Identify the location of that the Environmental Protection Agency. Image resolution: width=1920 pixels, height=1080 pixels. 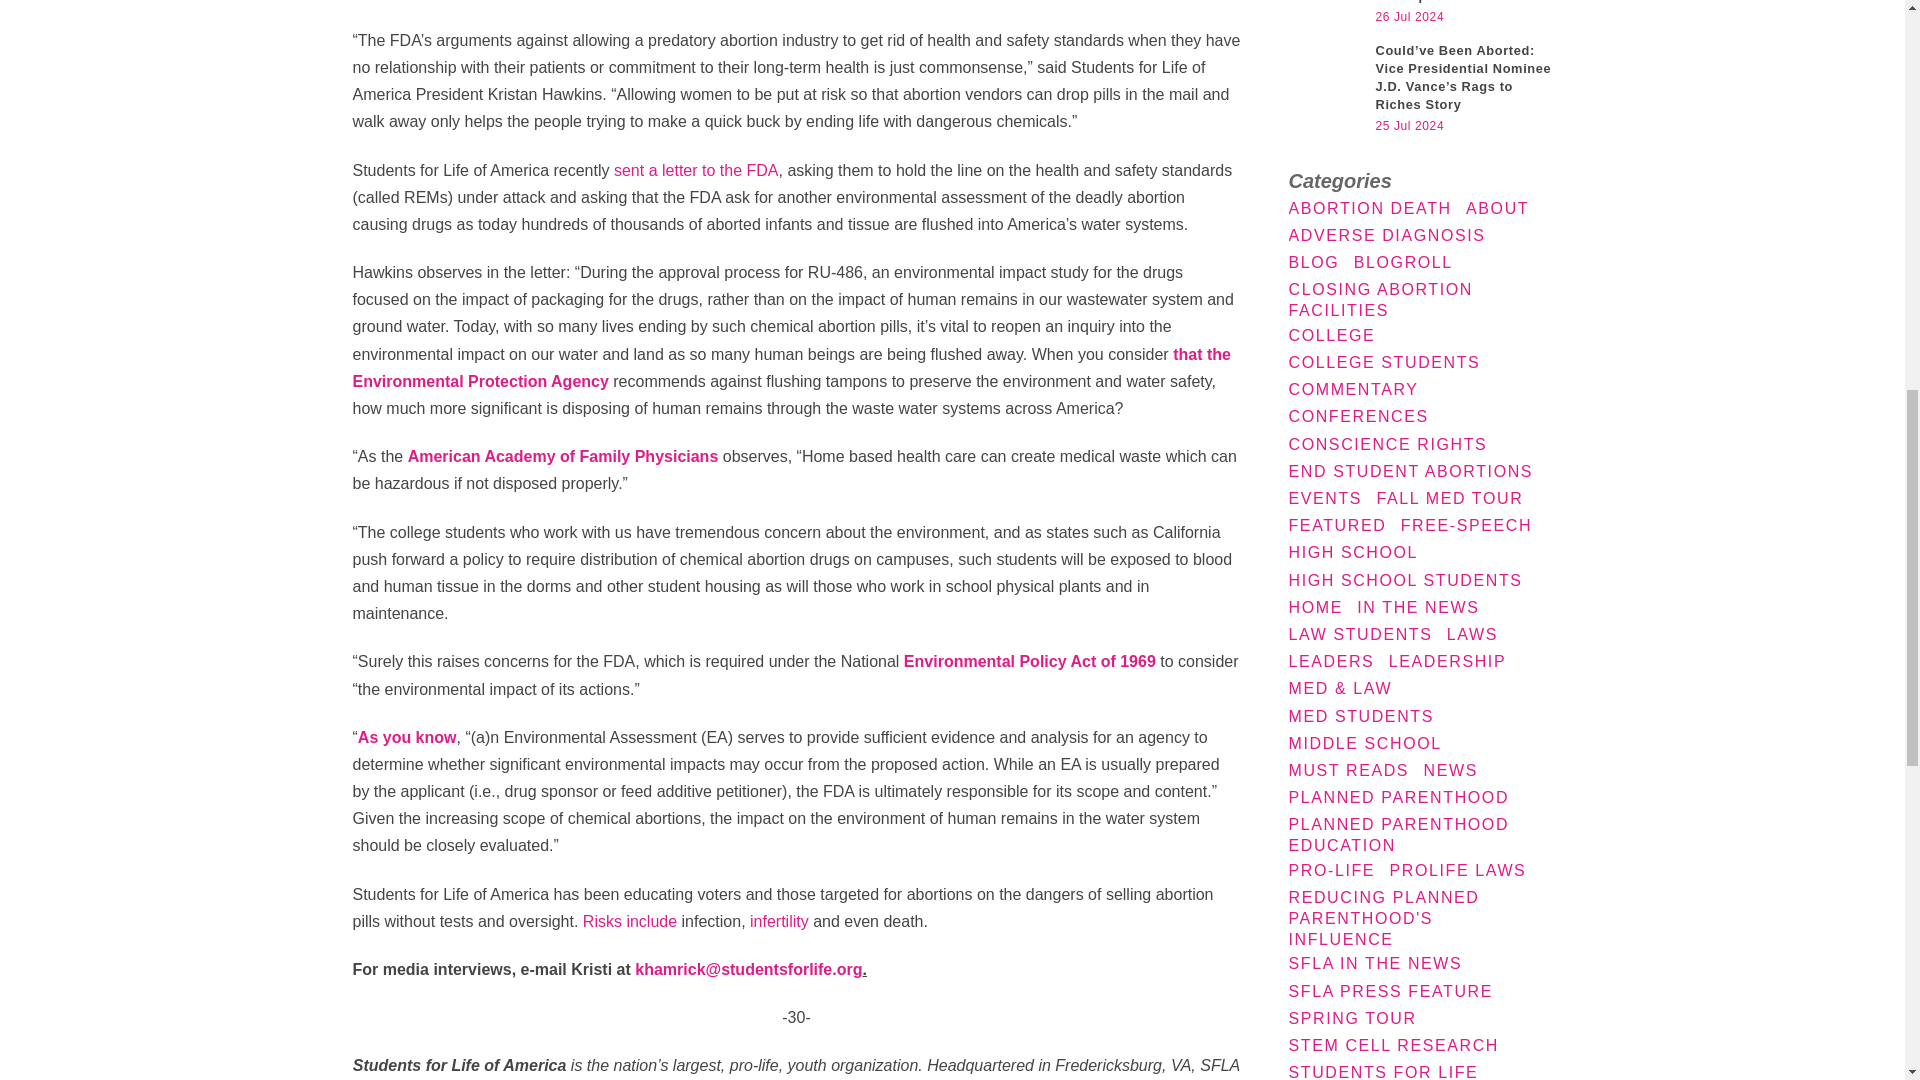
(790, 367).